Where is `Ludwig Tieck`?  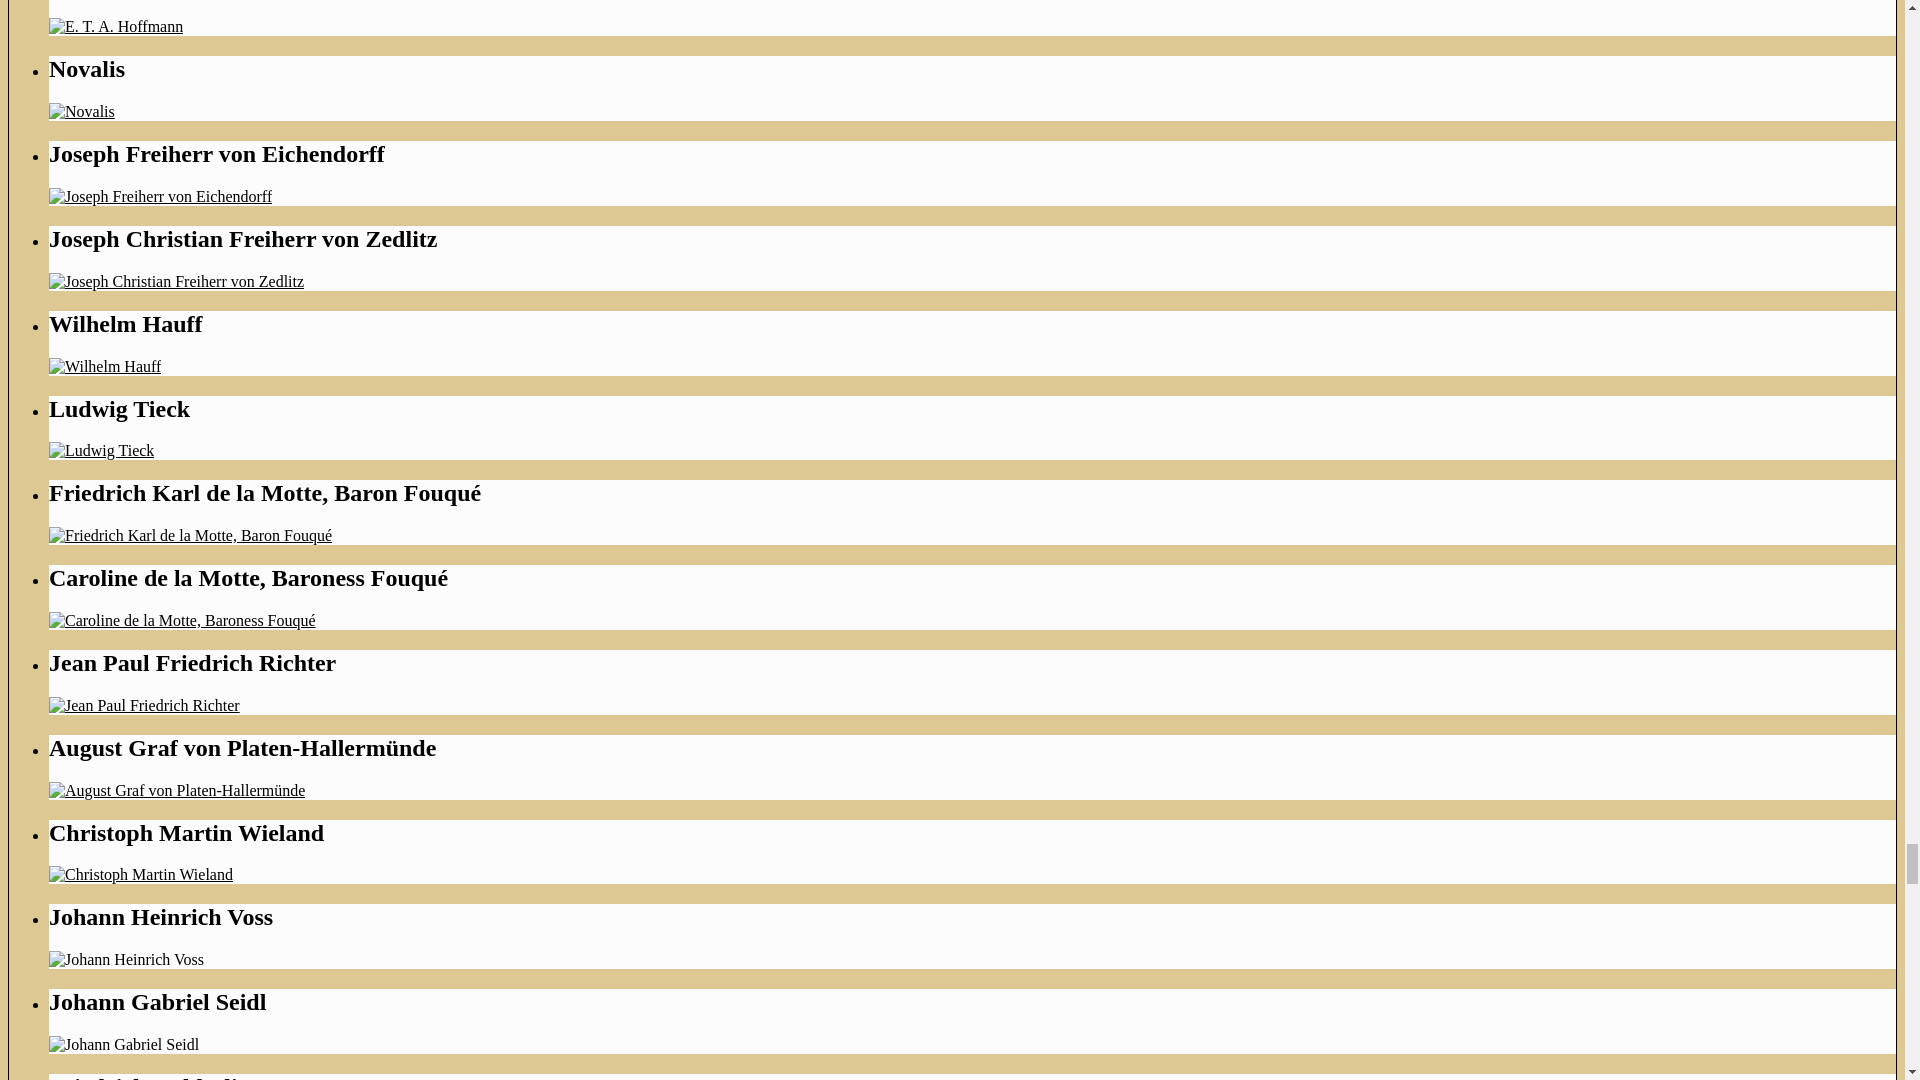
Ludwig Tieck is located at coordinates (101, 450).